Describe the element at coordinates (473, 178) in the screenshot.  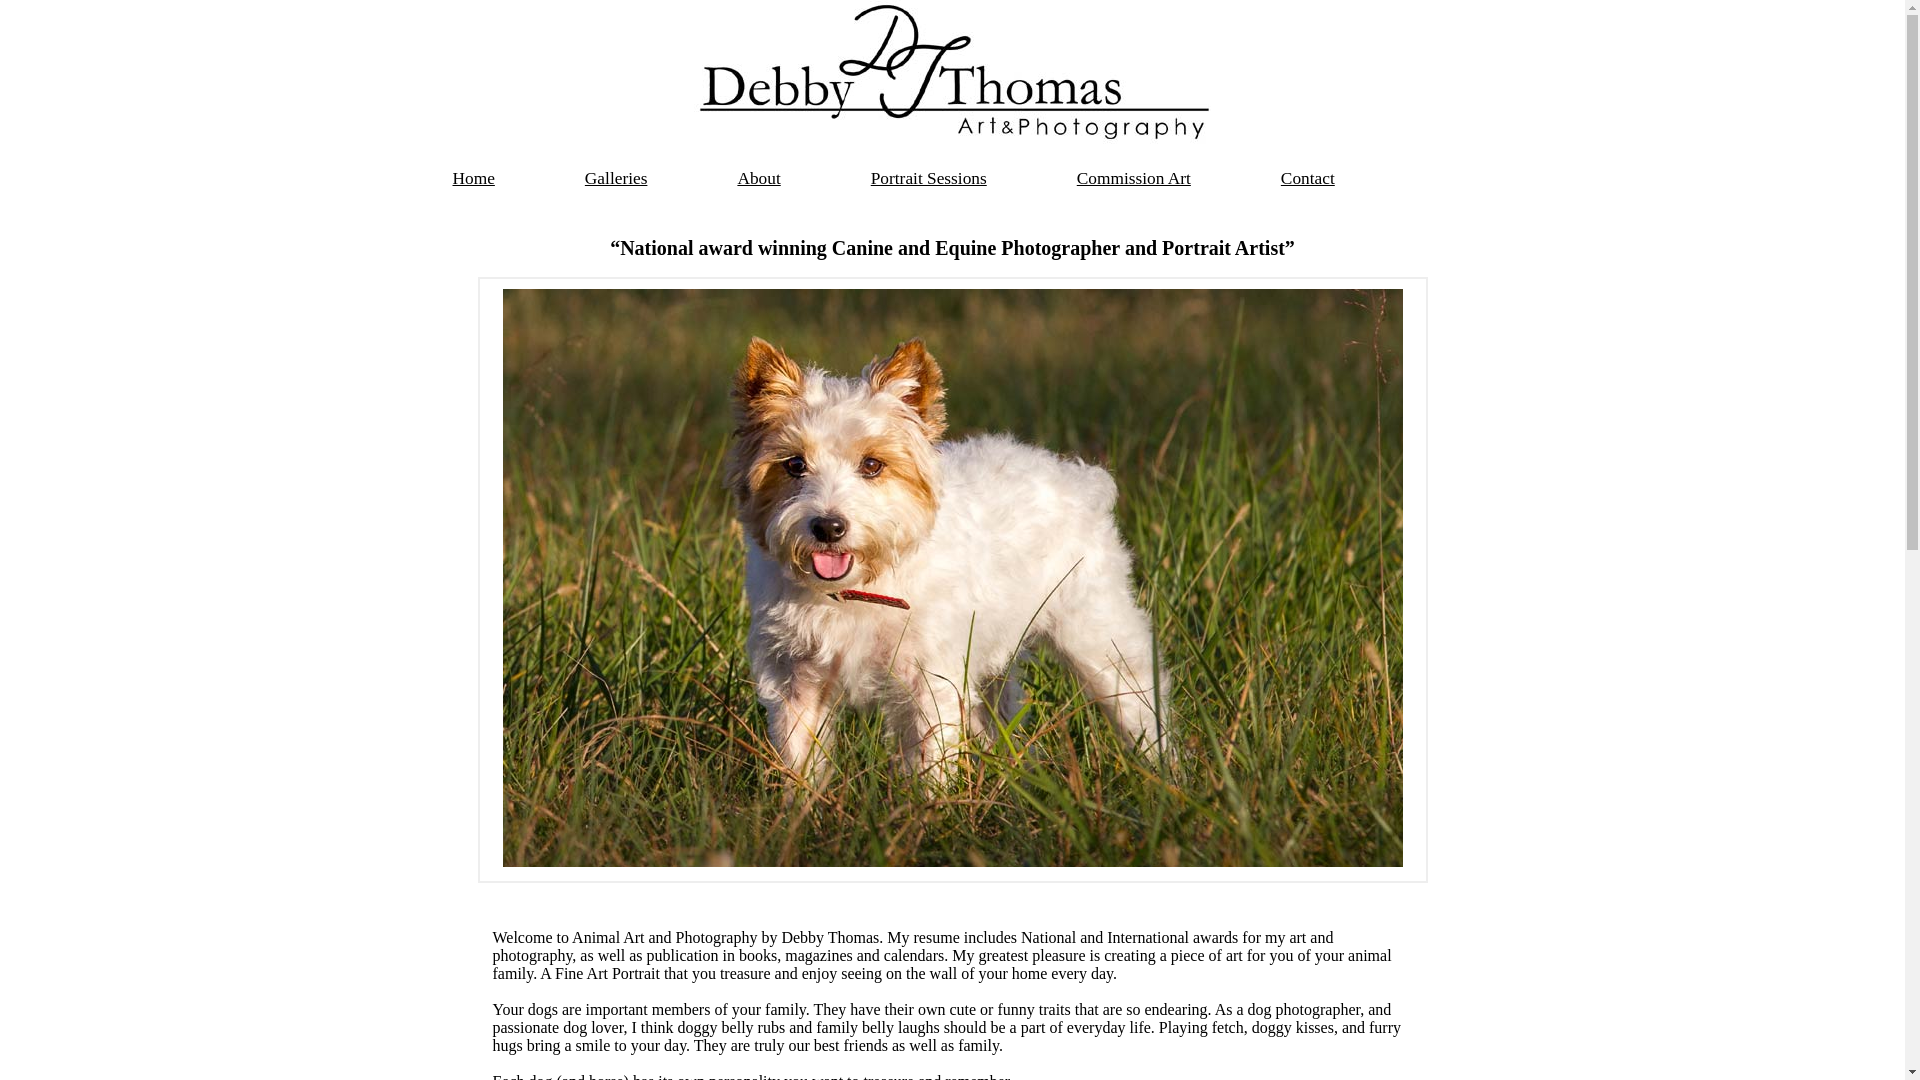
I see `Home` at that location.